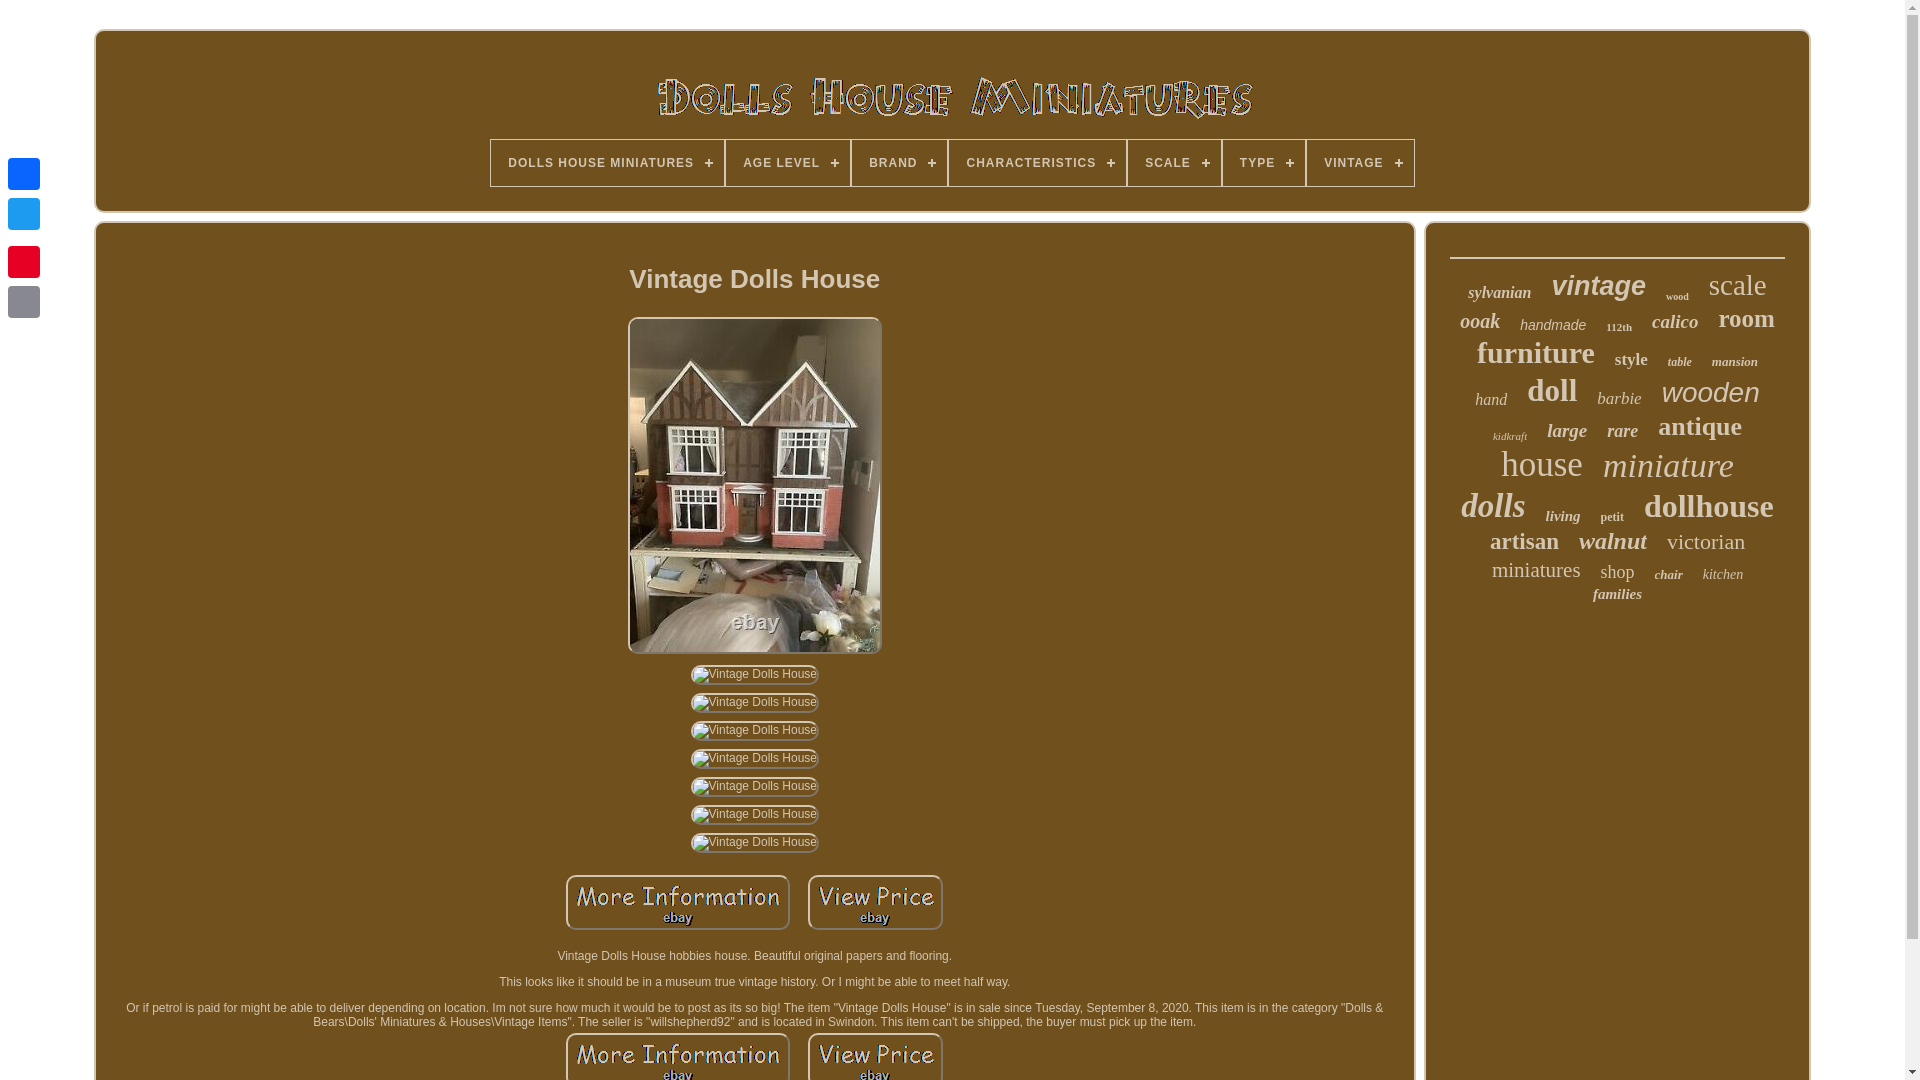 The width and height of the screenshot is (1920, 1080). I want to click on DOLLS HOUSE MINIATURES, so click(607, 162).